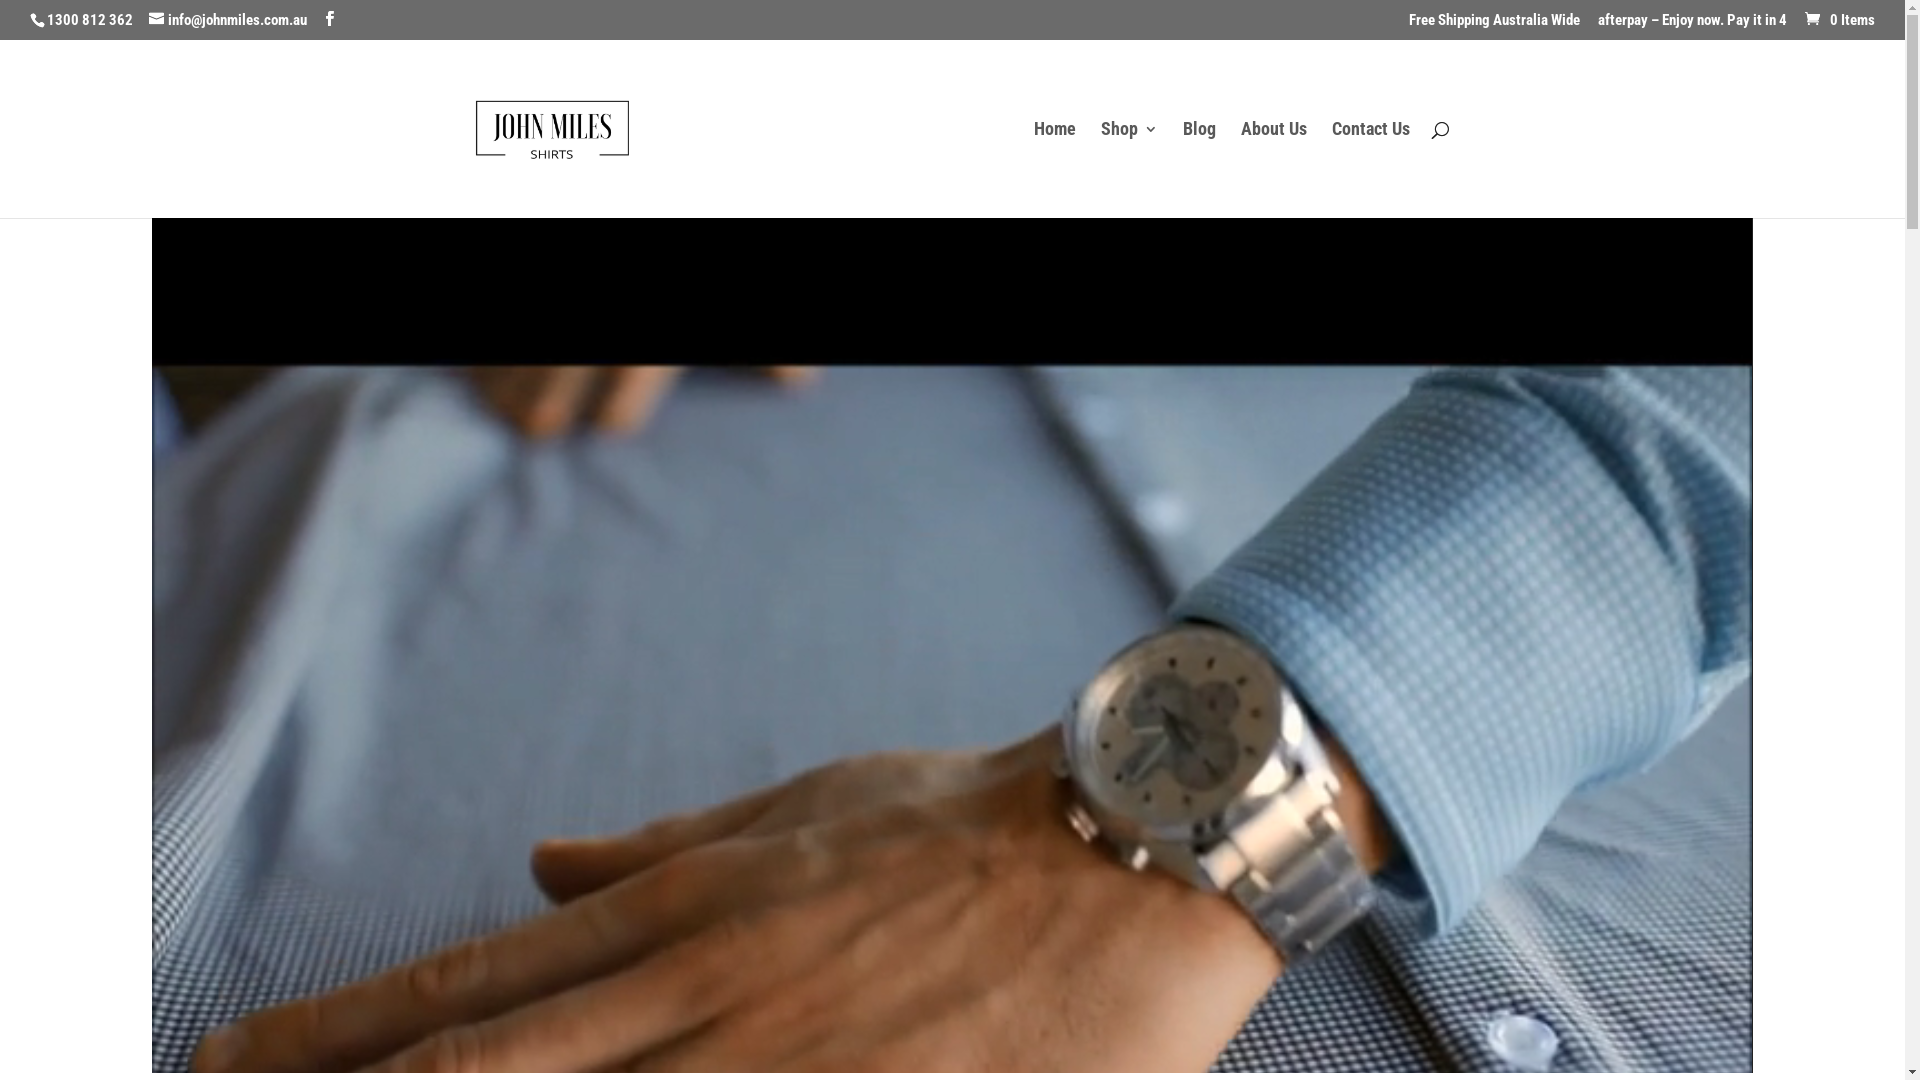  What do you see at coordinates (1130, 170) in the screenshot?
I see `Shop` at bounding box center [1130, 170].